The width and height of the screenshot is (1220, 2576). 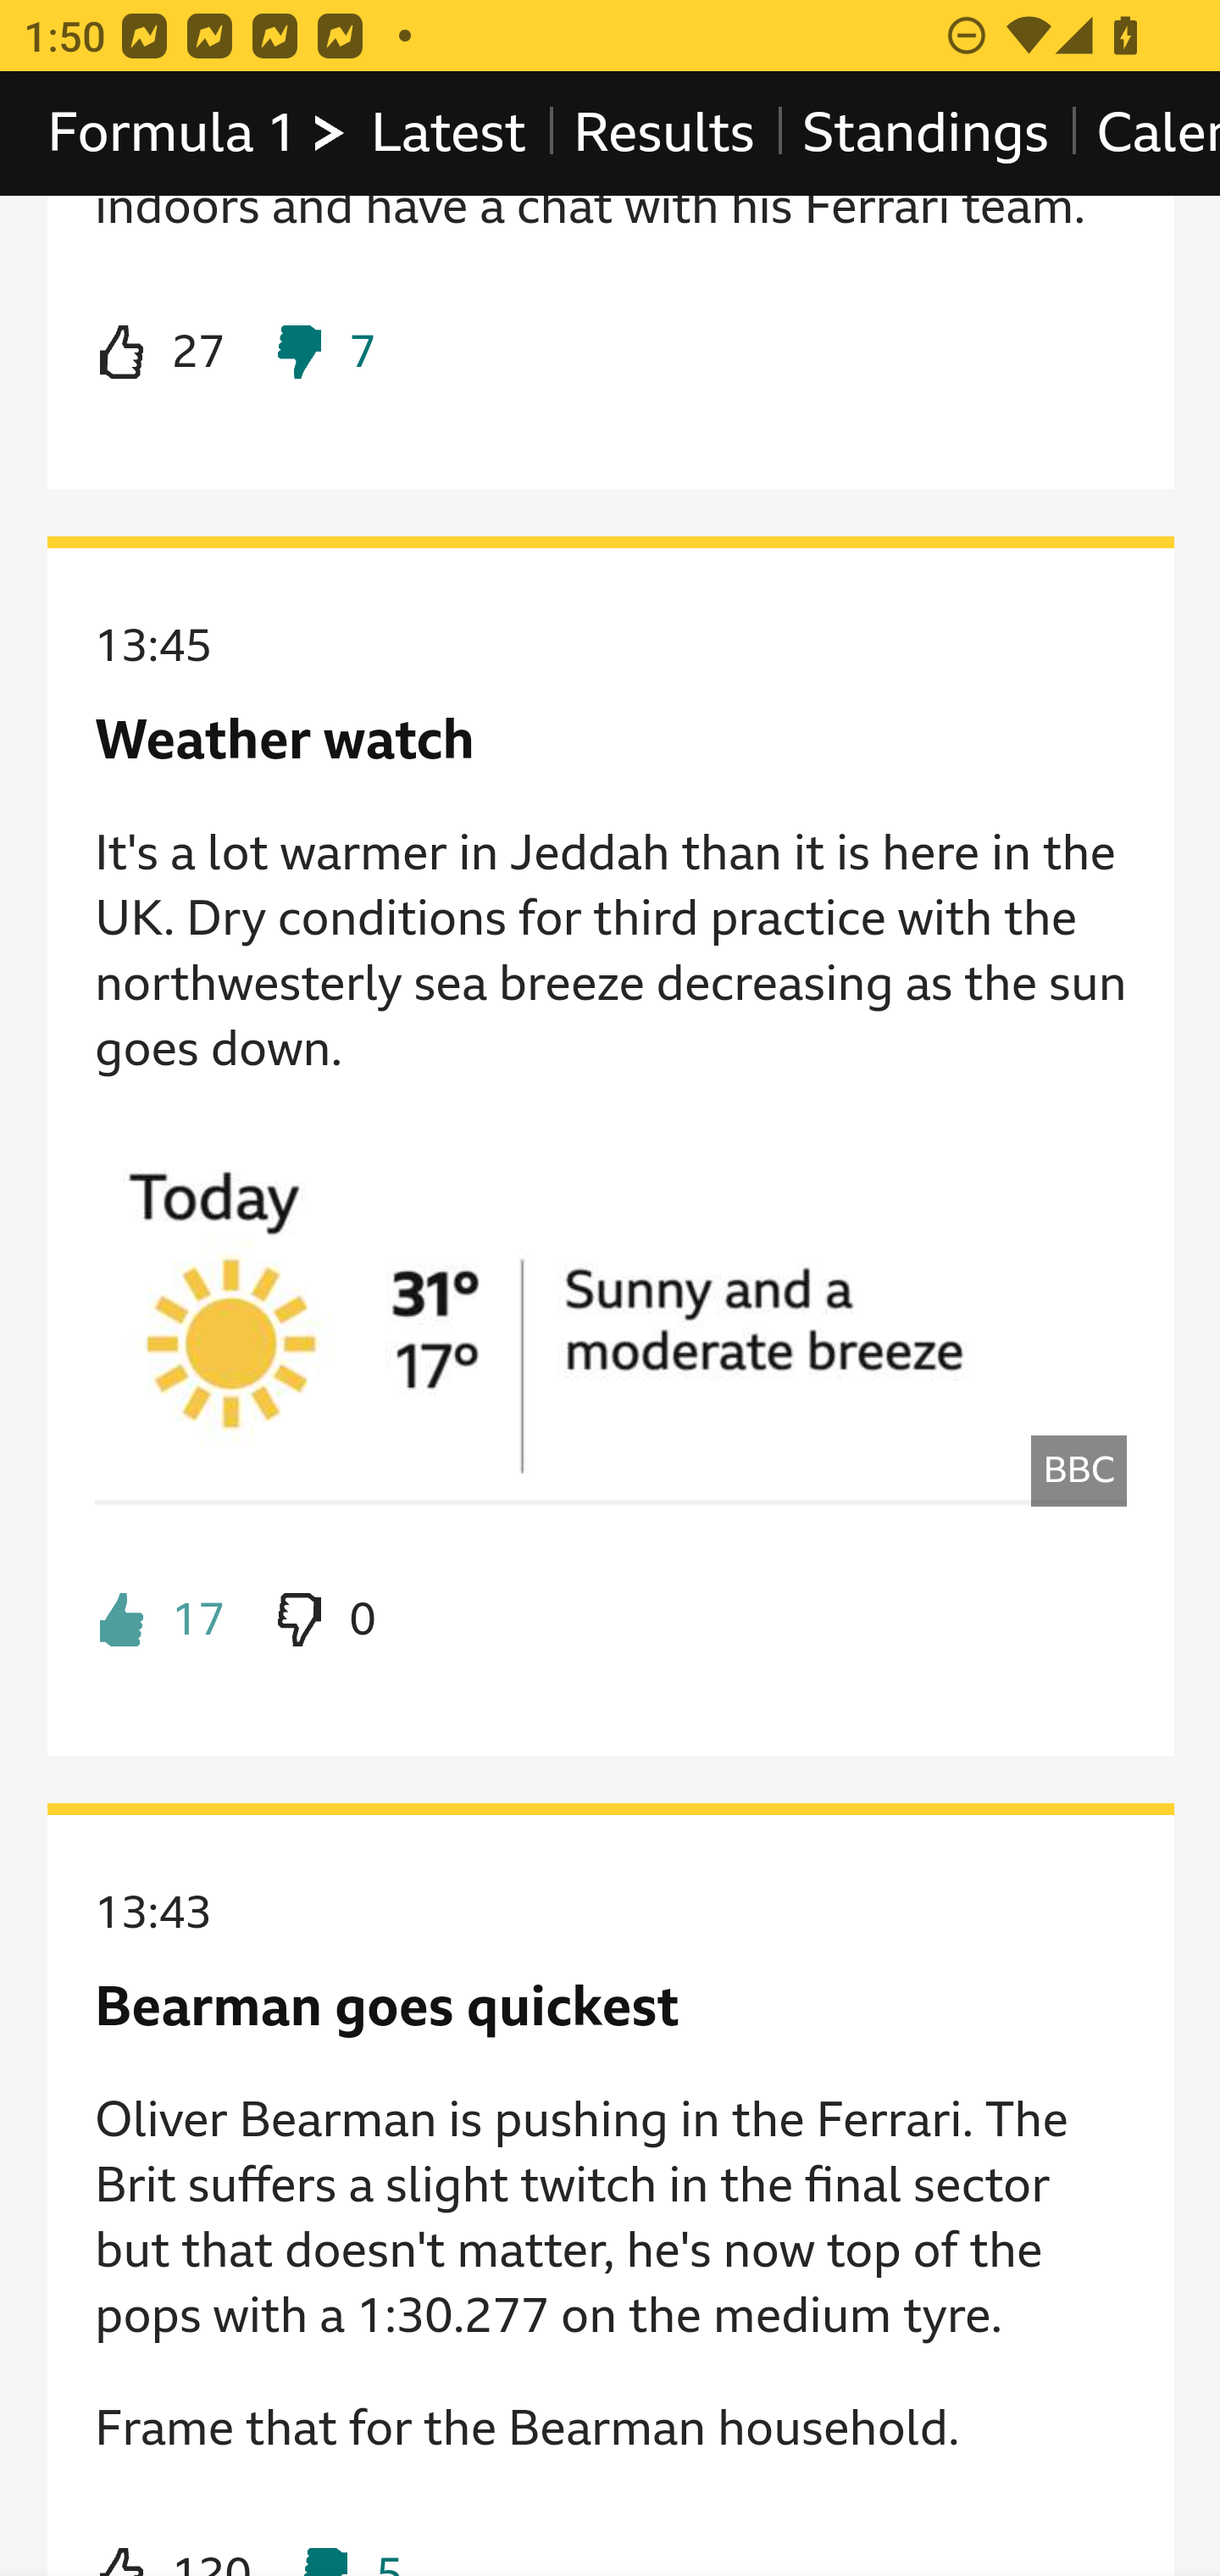 What do you see at coordinates (173, 2542) in the screenshot?
I see `Like` at bounding box center [173, 2542].